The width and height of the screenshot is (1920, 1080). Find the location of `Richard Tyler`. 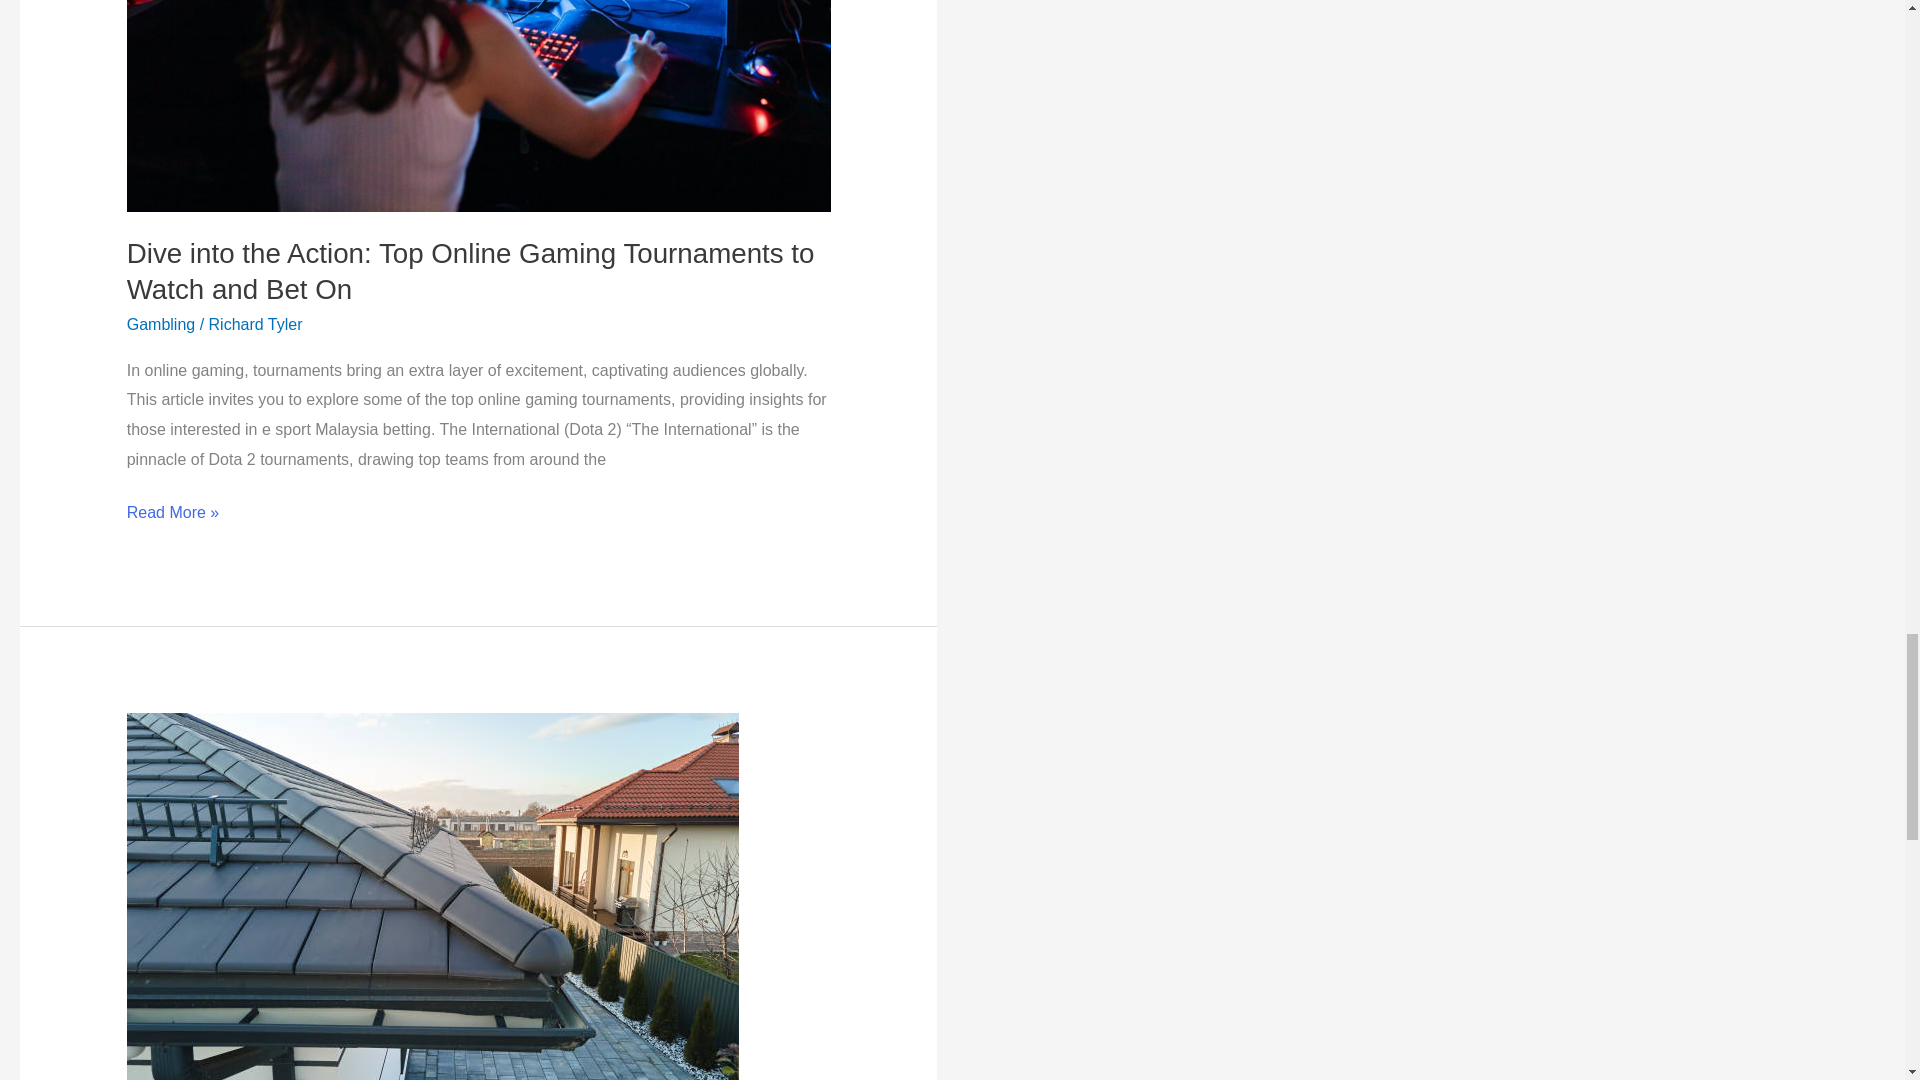

Richard Tyler is located at coordinates (256, 324).